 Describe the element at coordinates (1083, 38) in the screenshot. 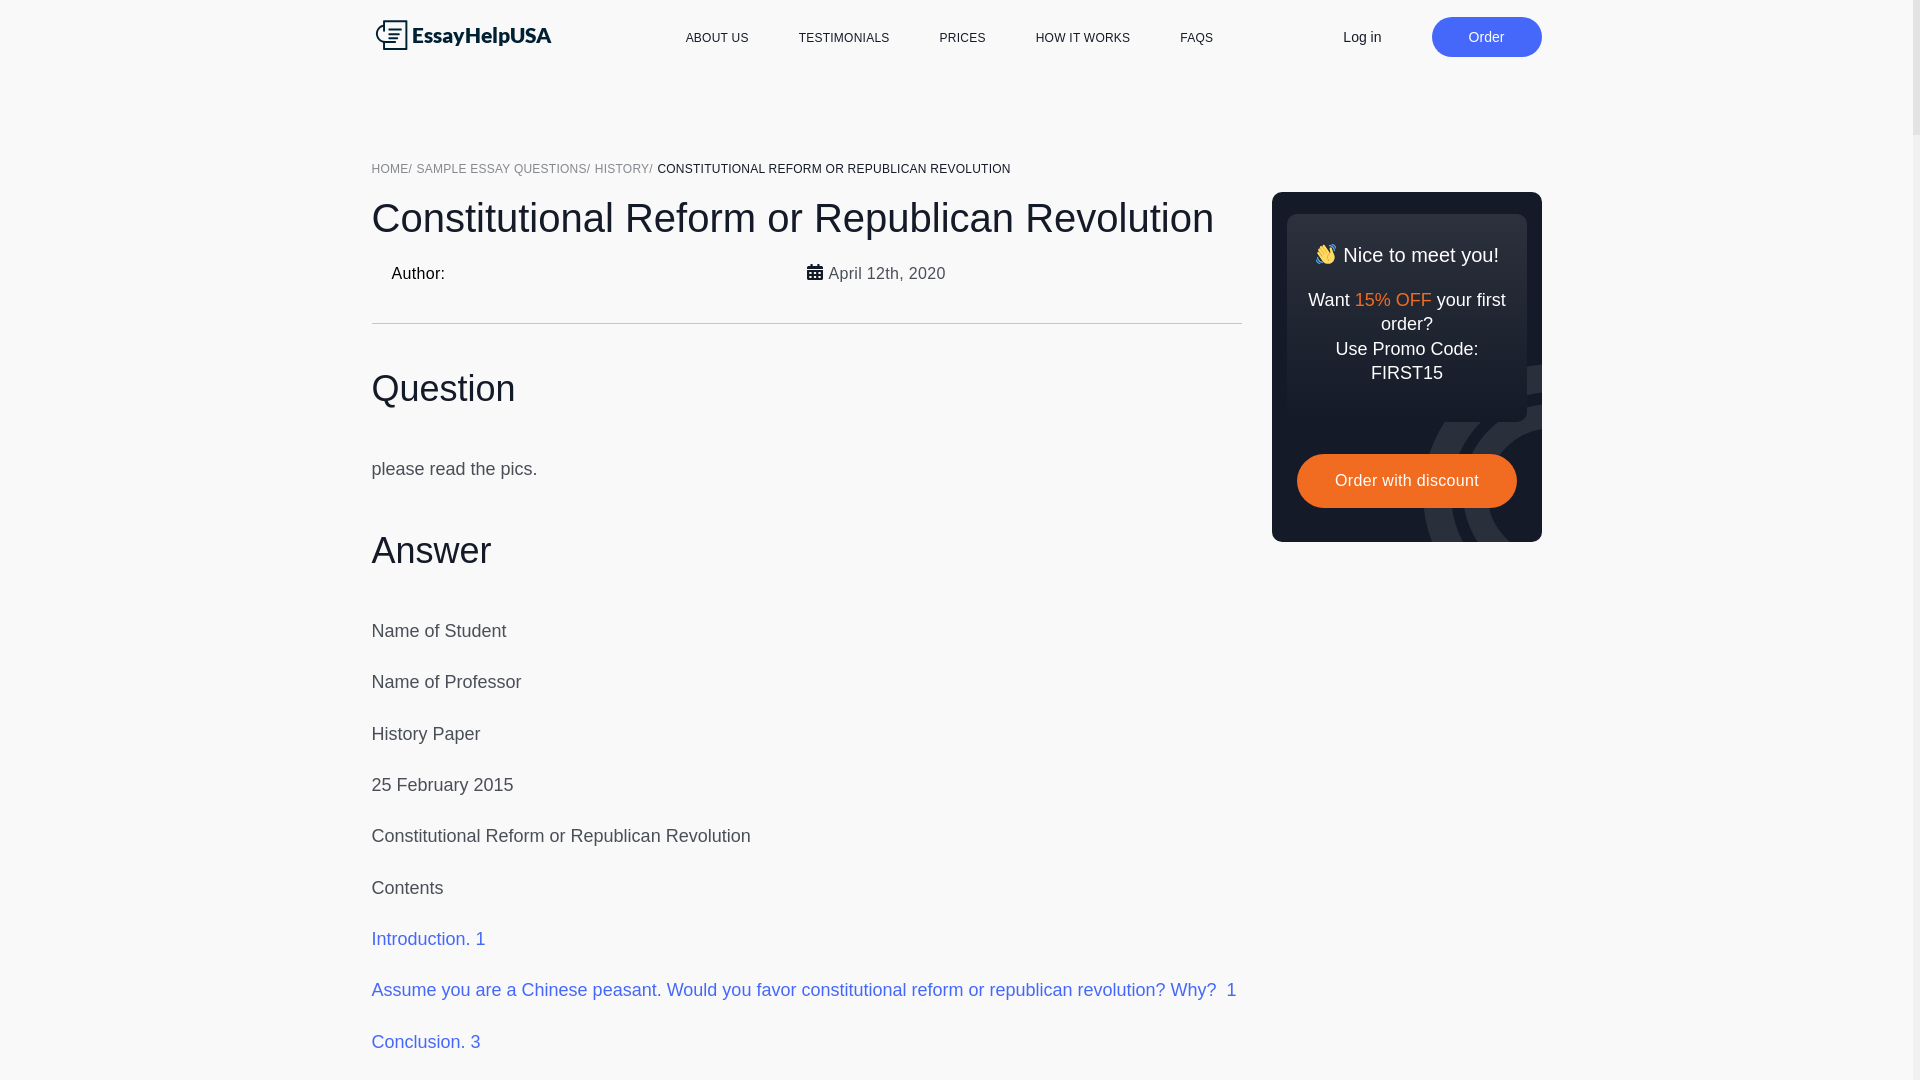

I see `HOW IT WORKS` at that location.